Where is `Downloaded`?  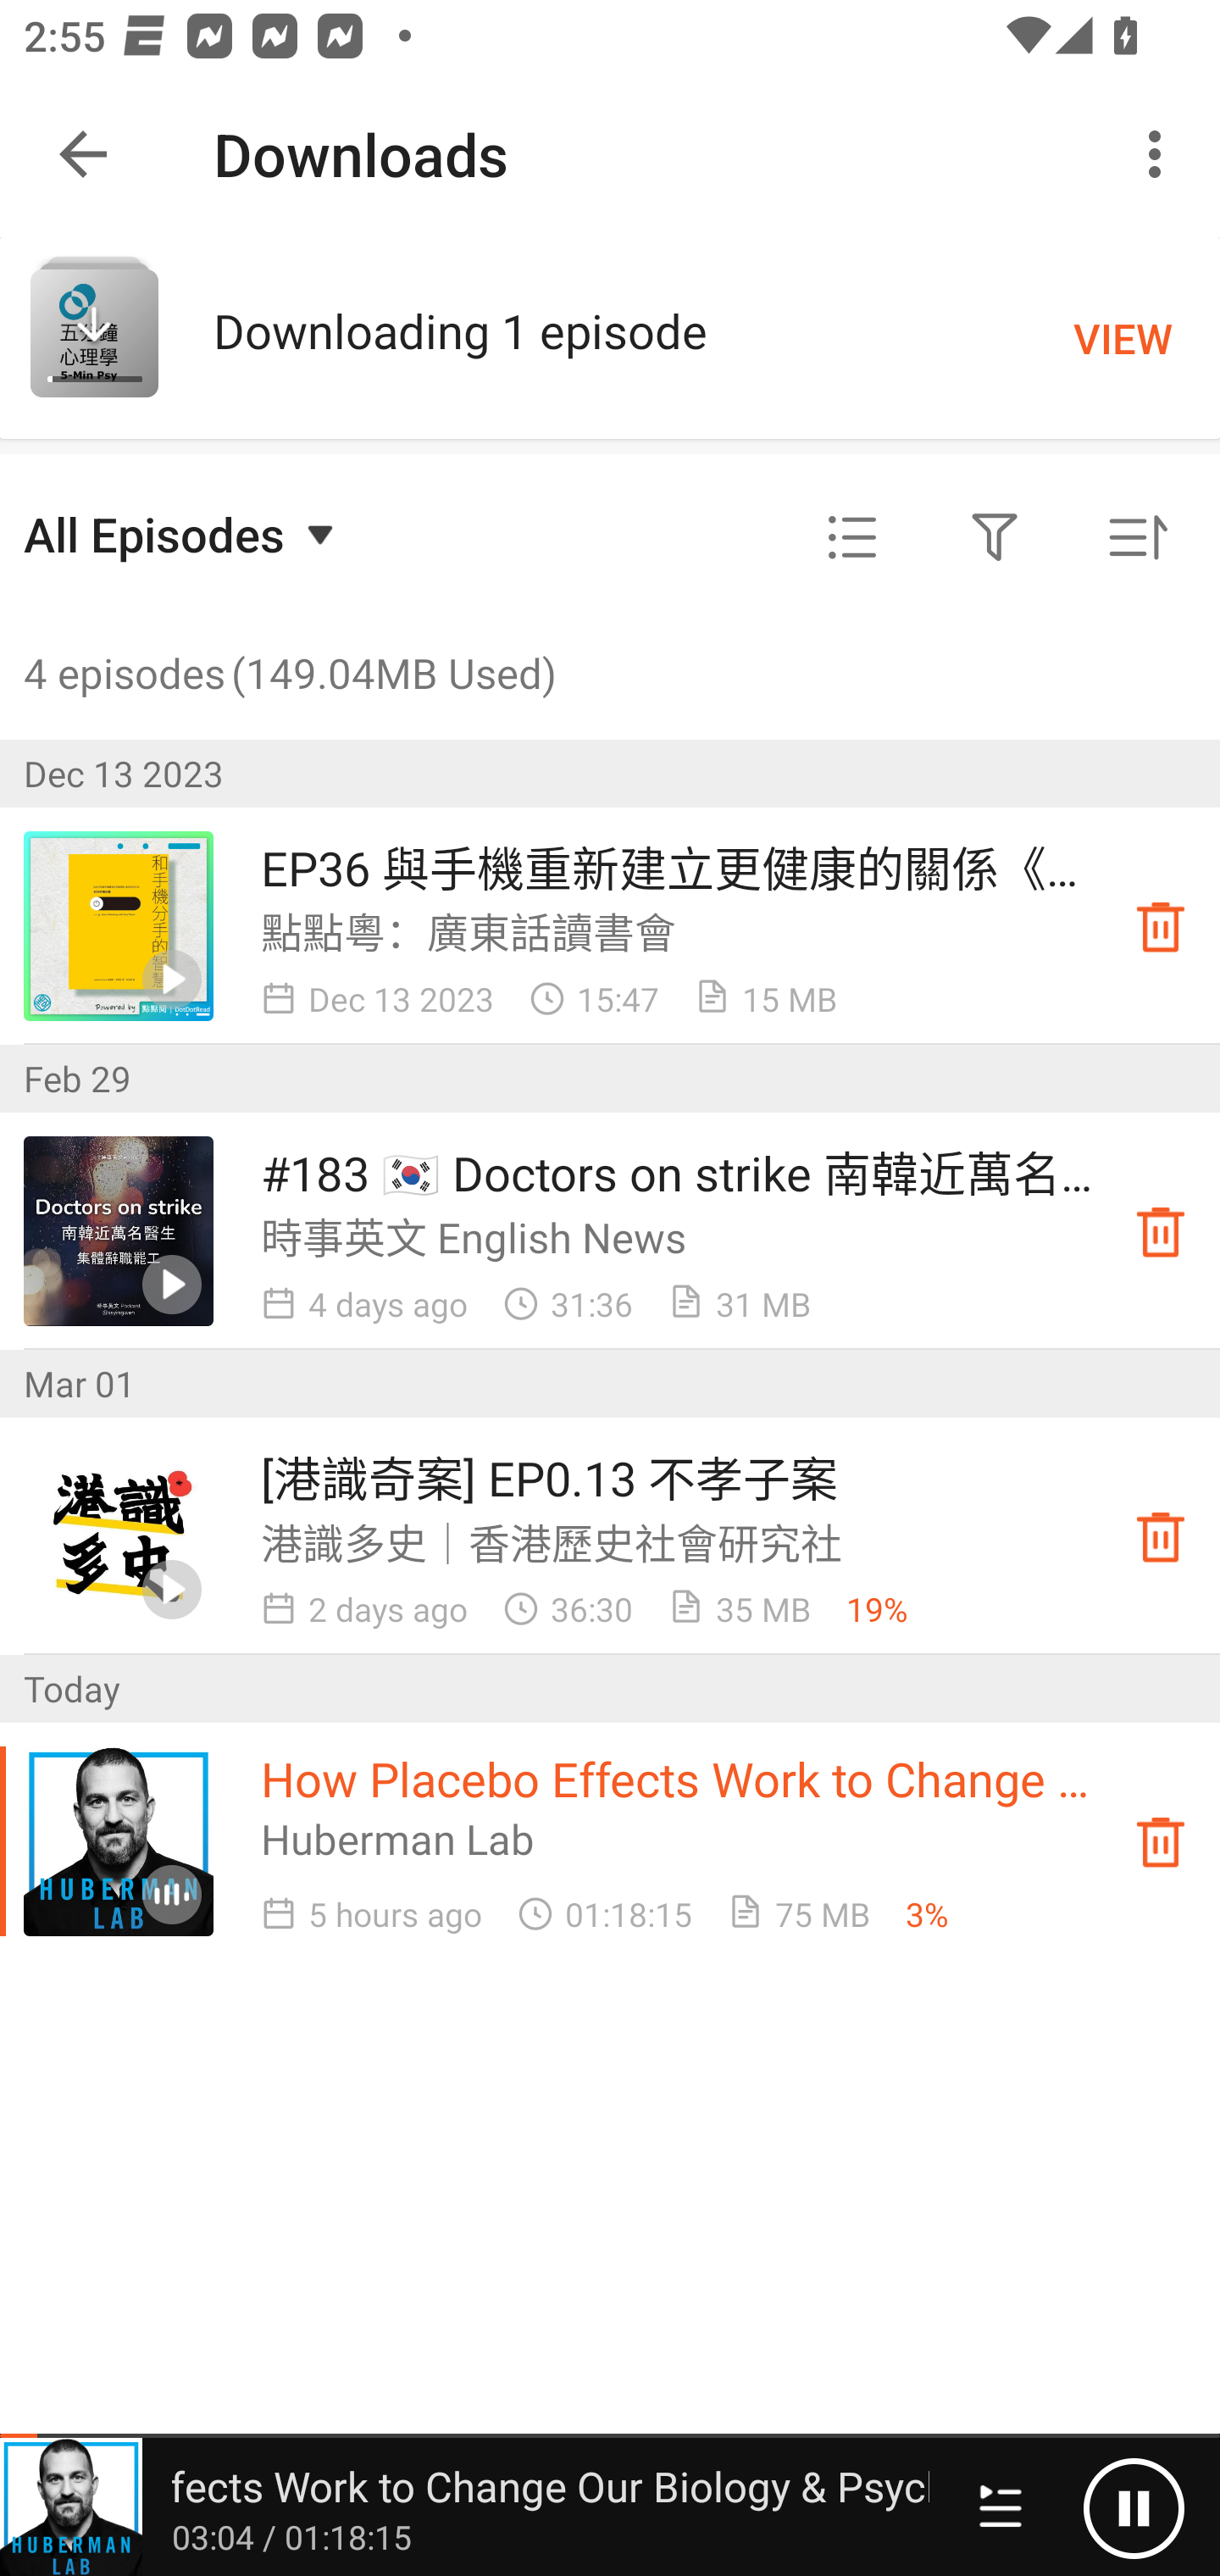
Downloaded is located at coordinates (1161, 1230).